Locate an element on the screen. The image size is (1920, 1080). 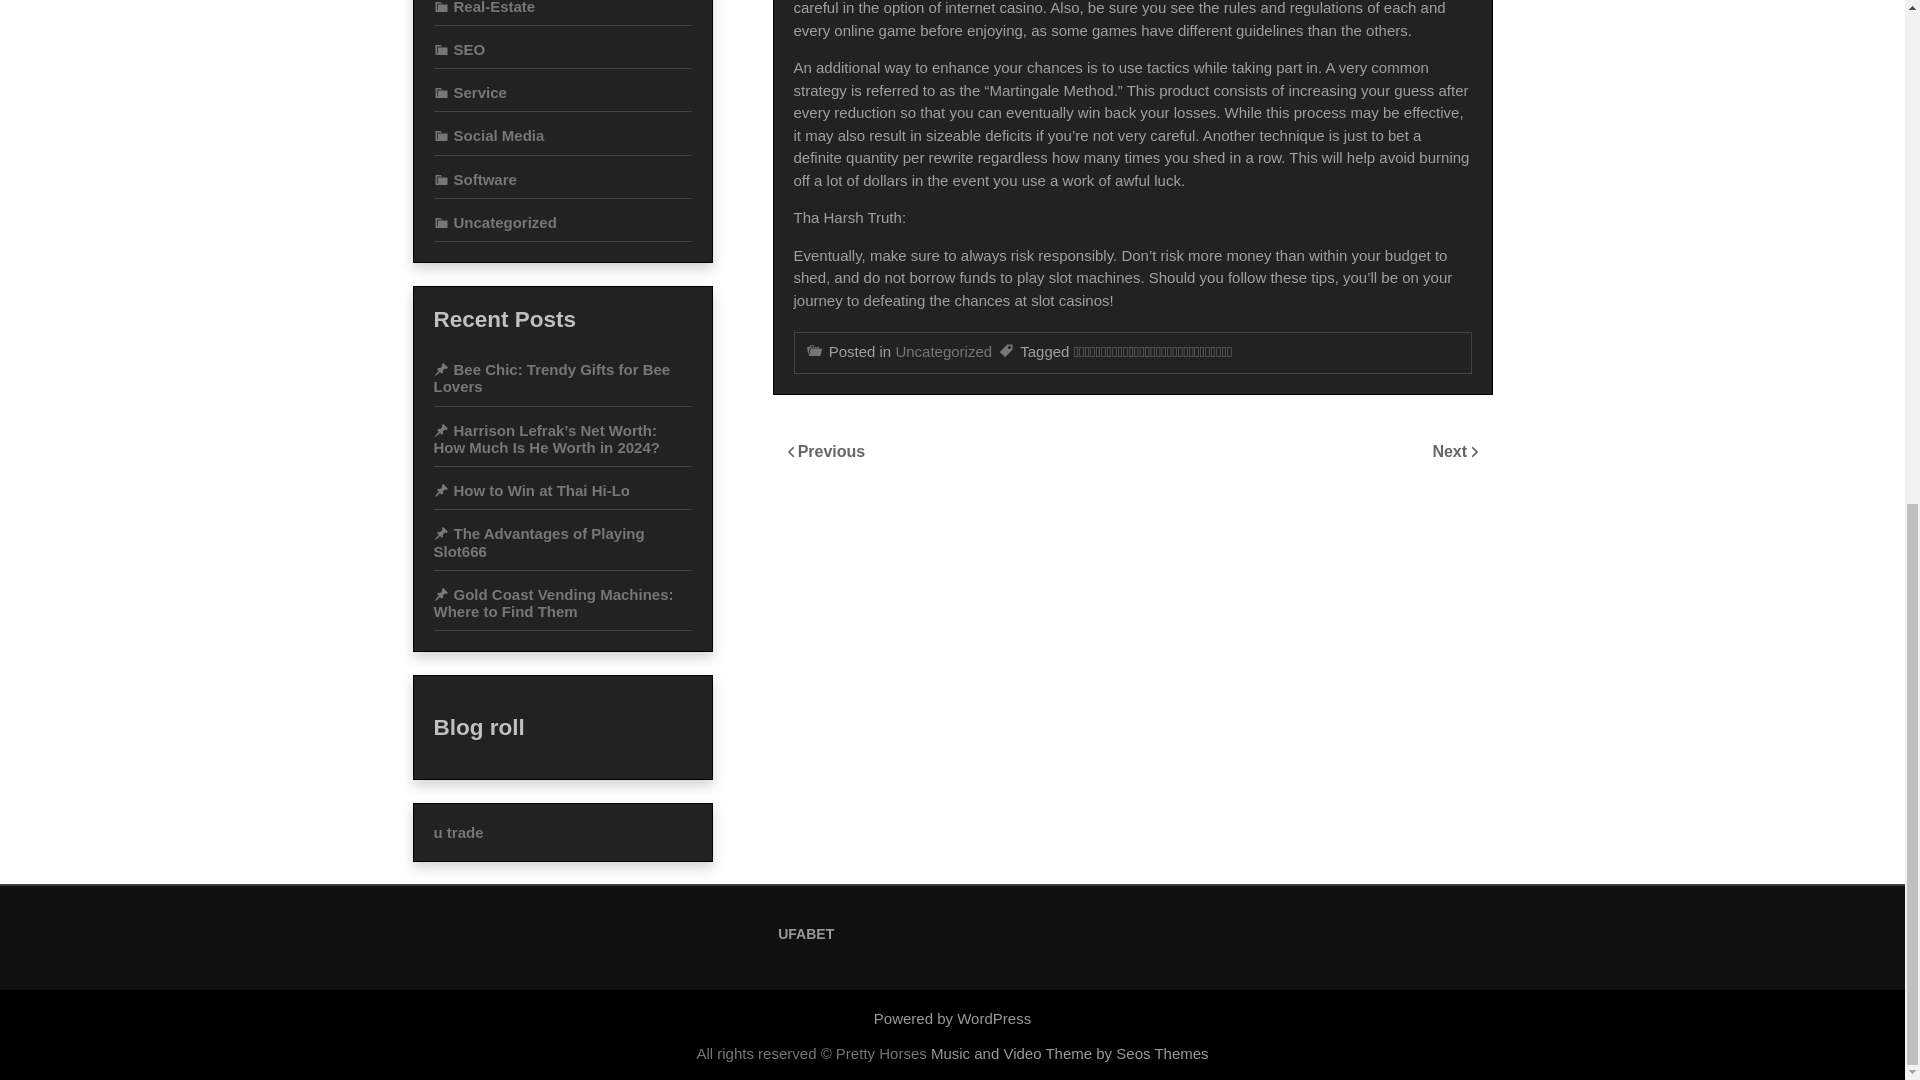
Gold Coast Vending Machines: Where to Find Them is located at coordinates (553, 602).